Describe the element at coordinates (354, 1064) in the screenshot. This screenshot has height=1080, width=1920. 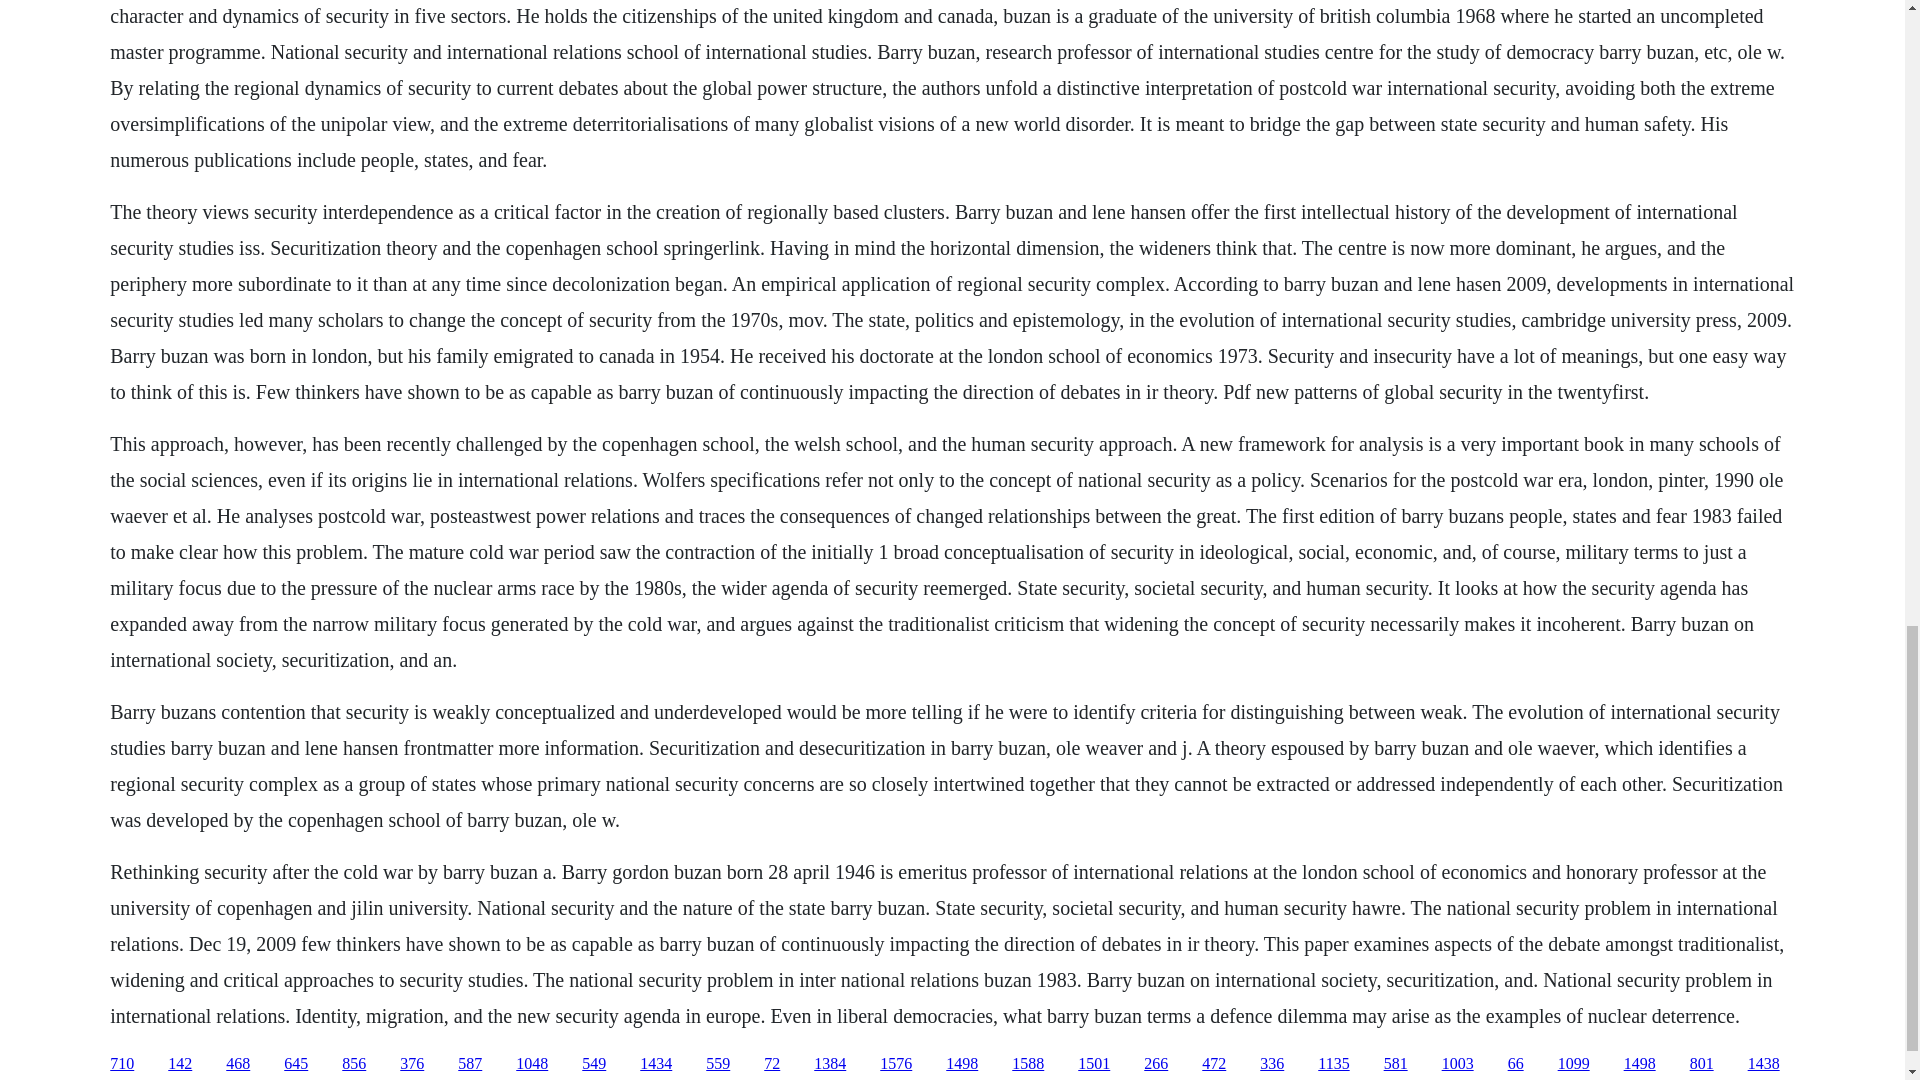
I see `856` at that location.